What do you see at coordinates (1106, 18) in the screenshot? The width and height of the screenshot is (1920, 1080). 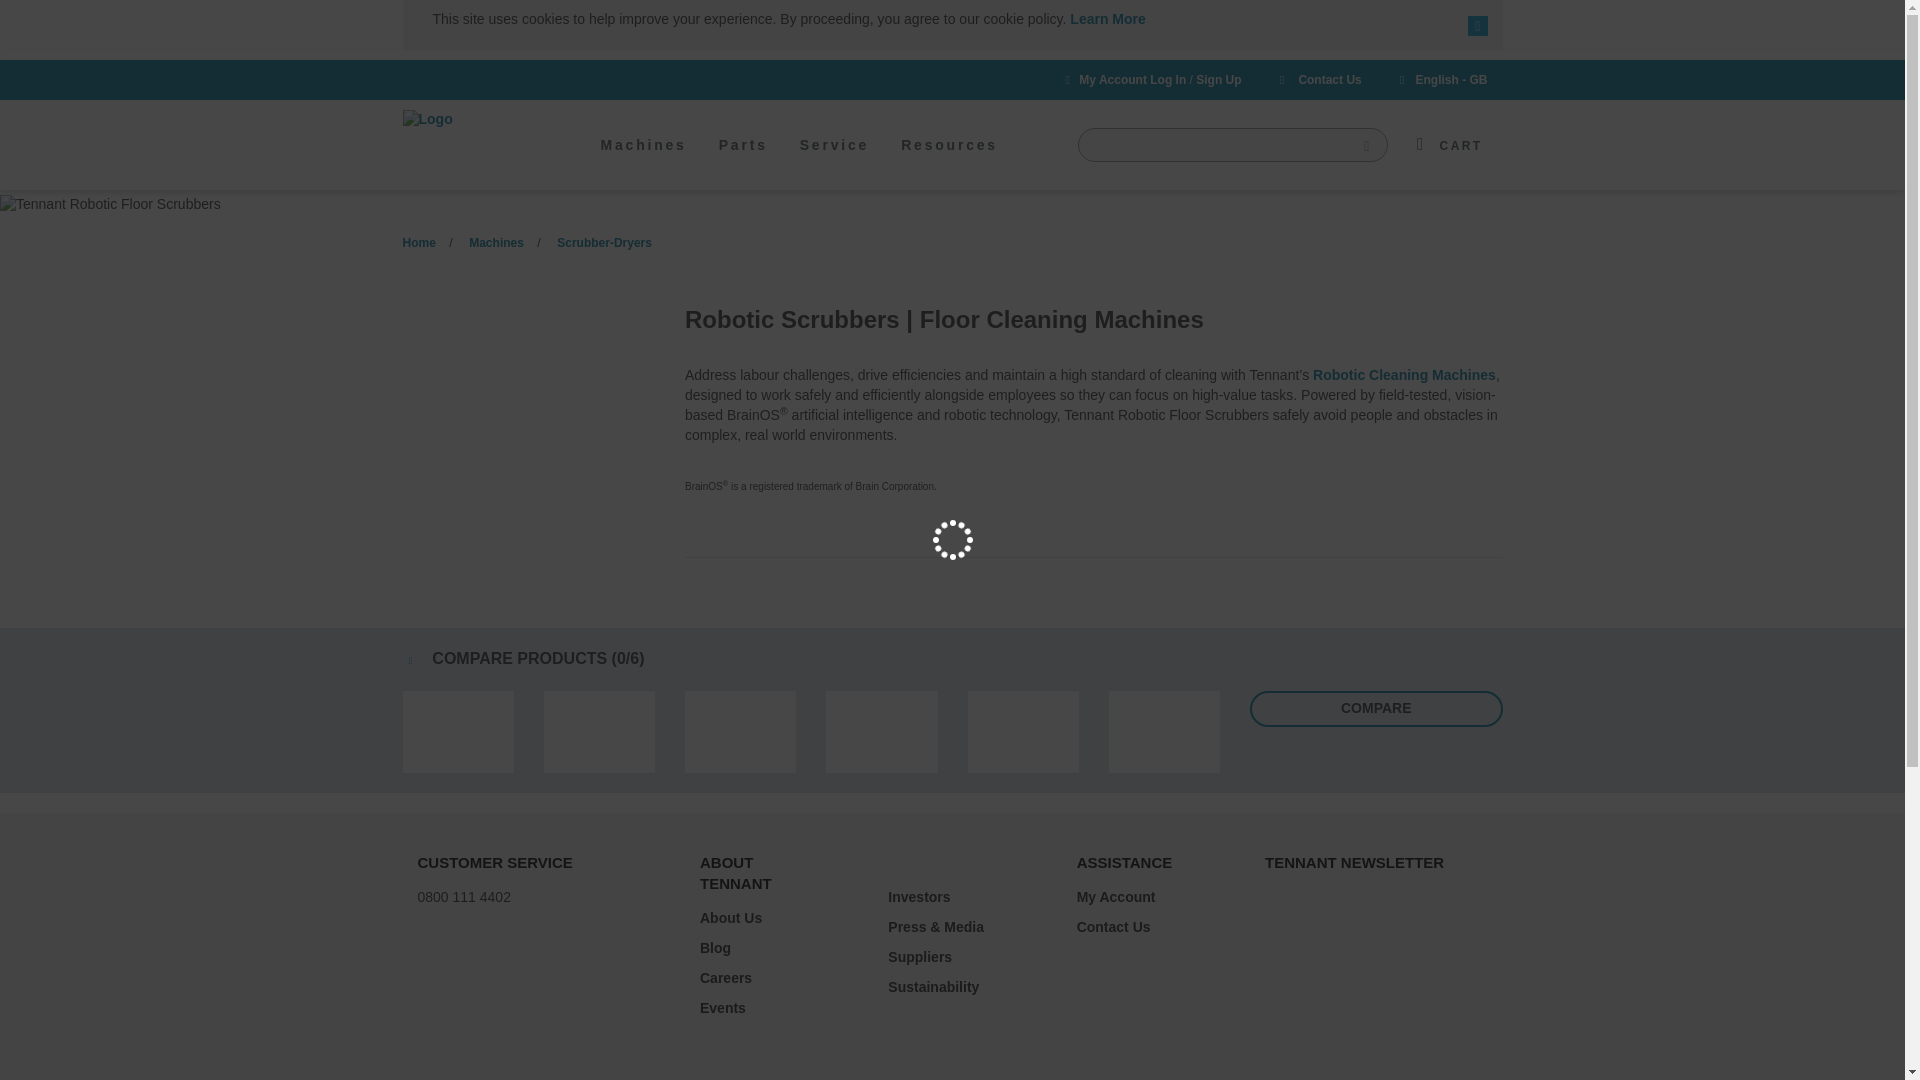 I see `Learn More` at bounding box center [1106, 18].